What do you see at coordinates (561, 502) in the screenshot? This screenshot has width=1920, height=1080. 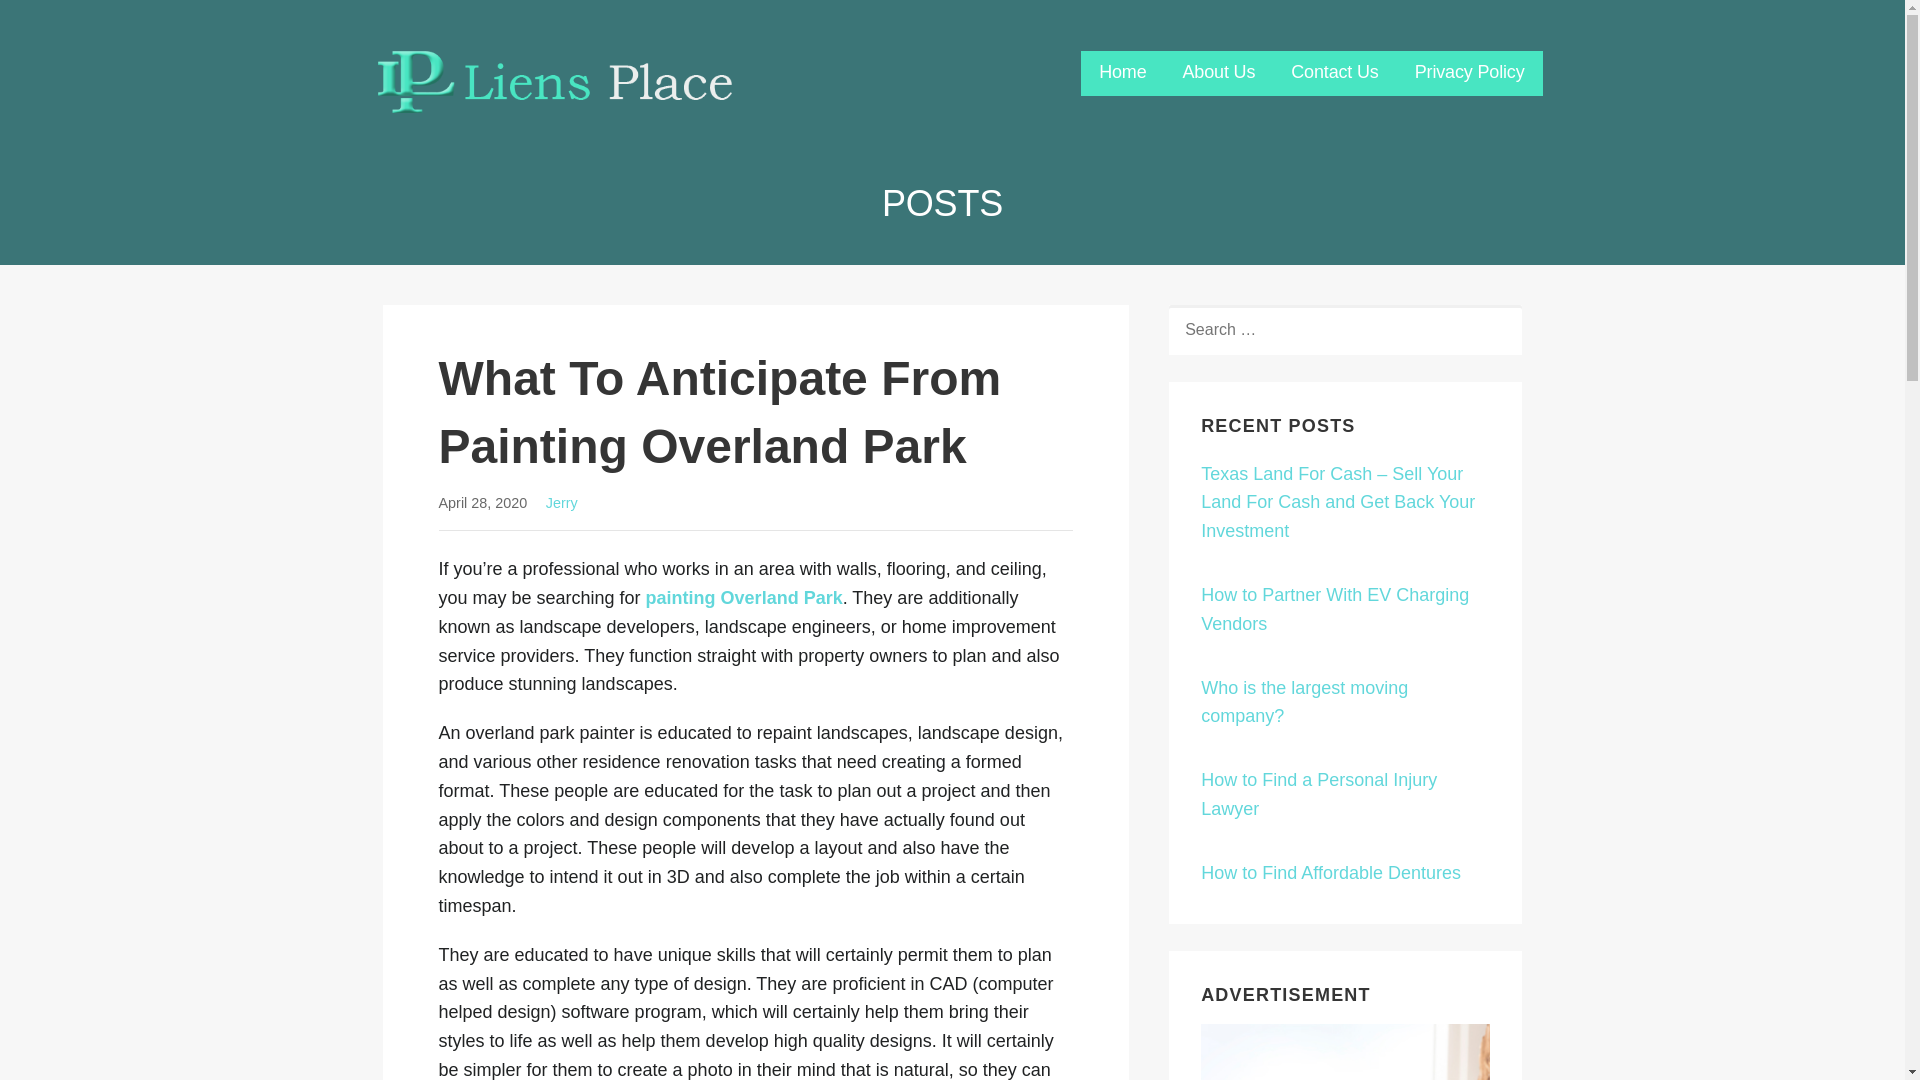 I see `Jerry` at bounding box center [561, 502].